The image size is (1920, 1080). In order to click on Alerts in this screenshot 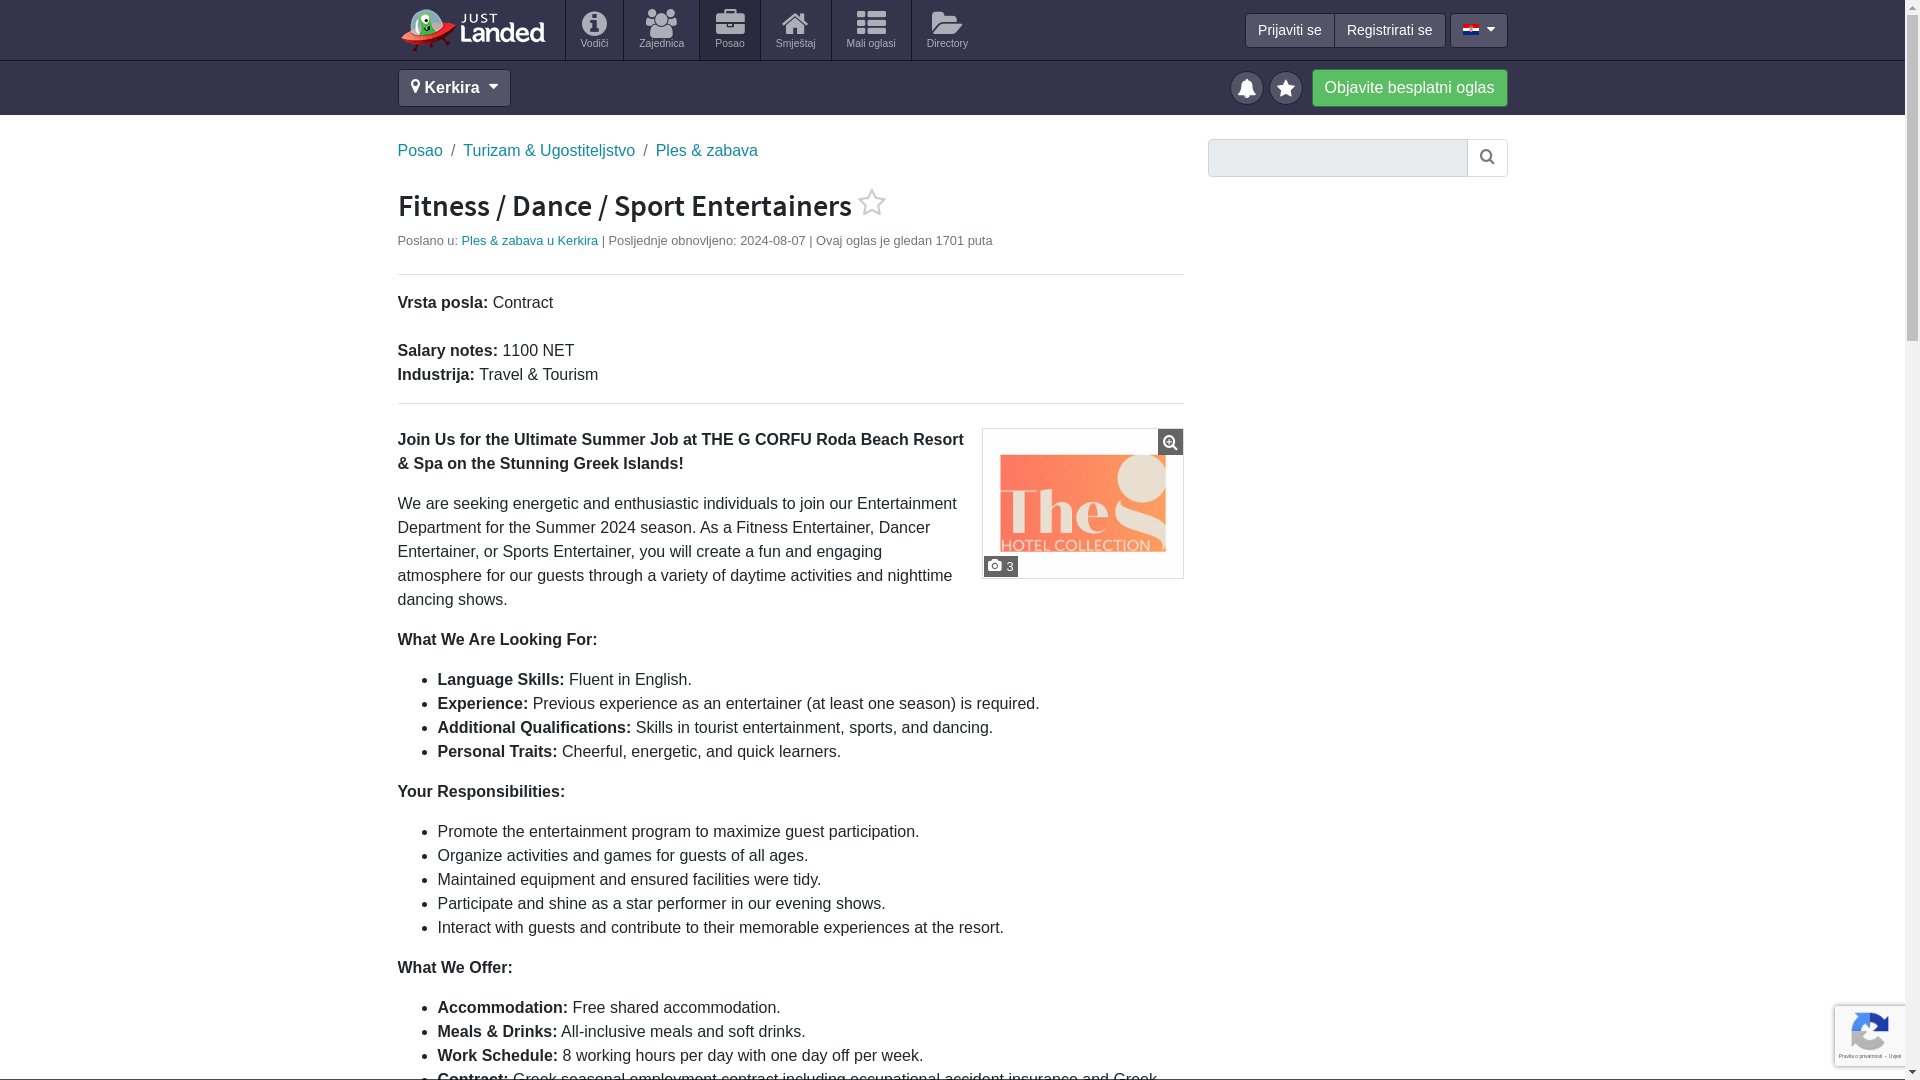, I will do `click(1250, 86)`.